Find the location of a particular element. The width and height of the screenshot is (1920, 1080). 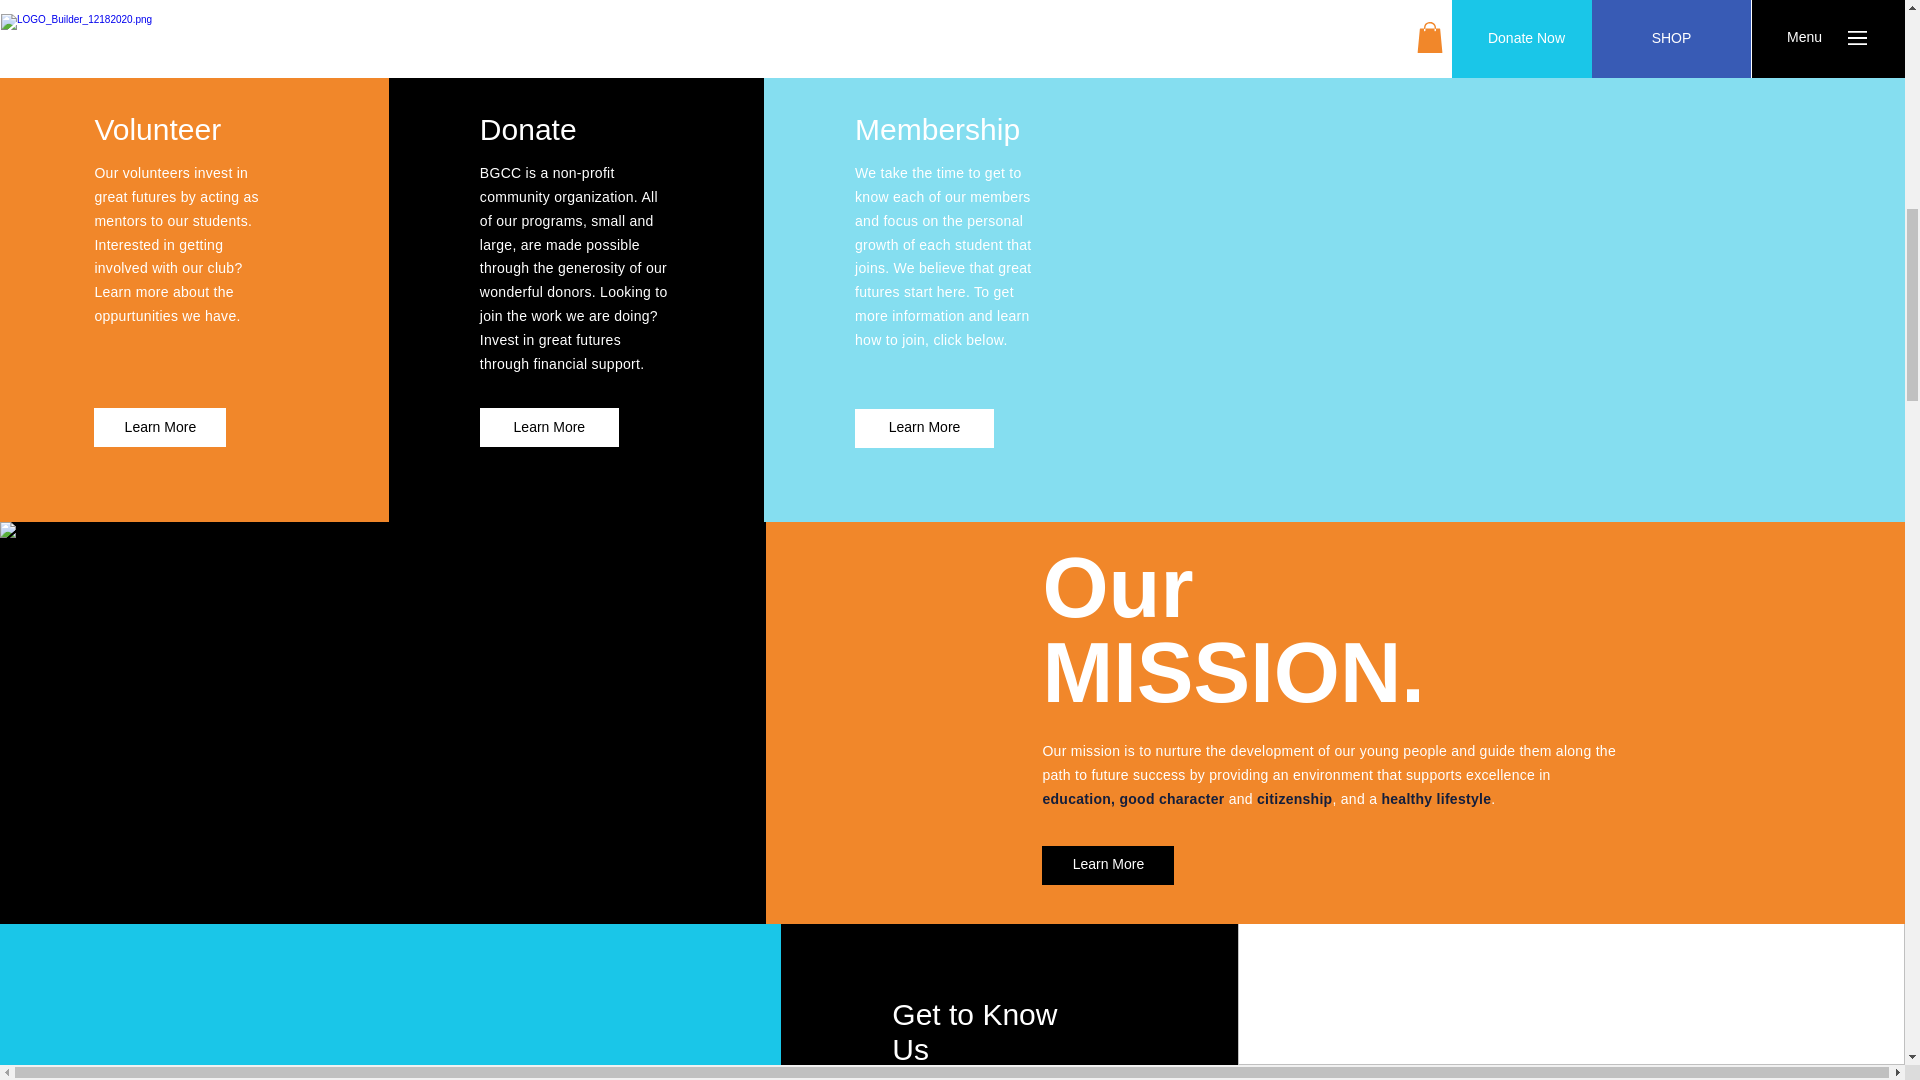

Learn More is located at coordinates (160, 428).